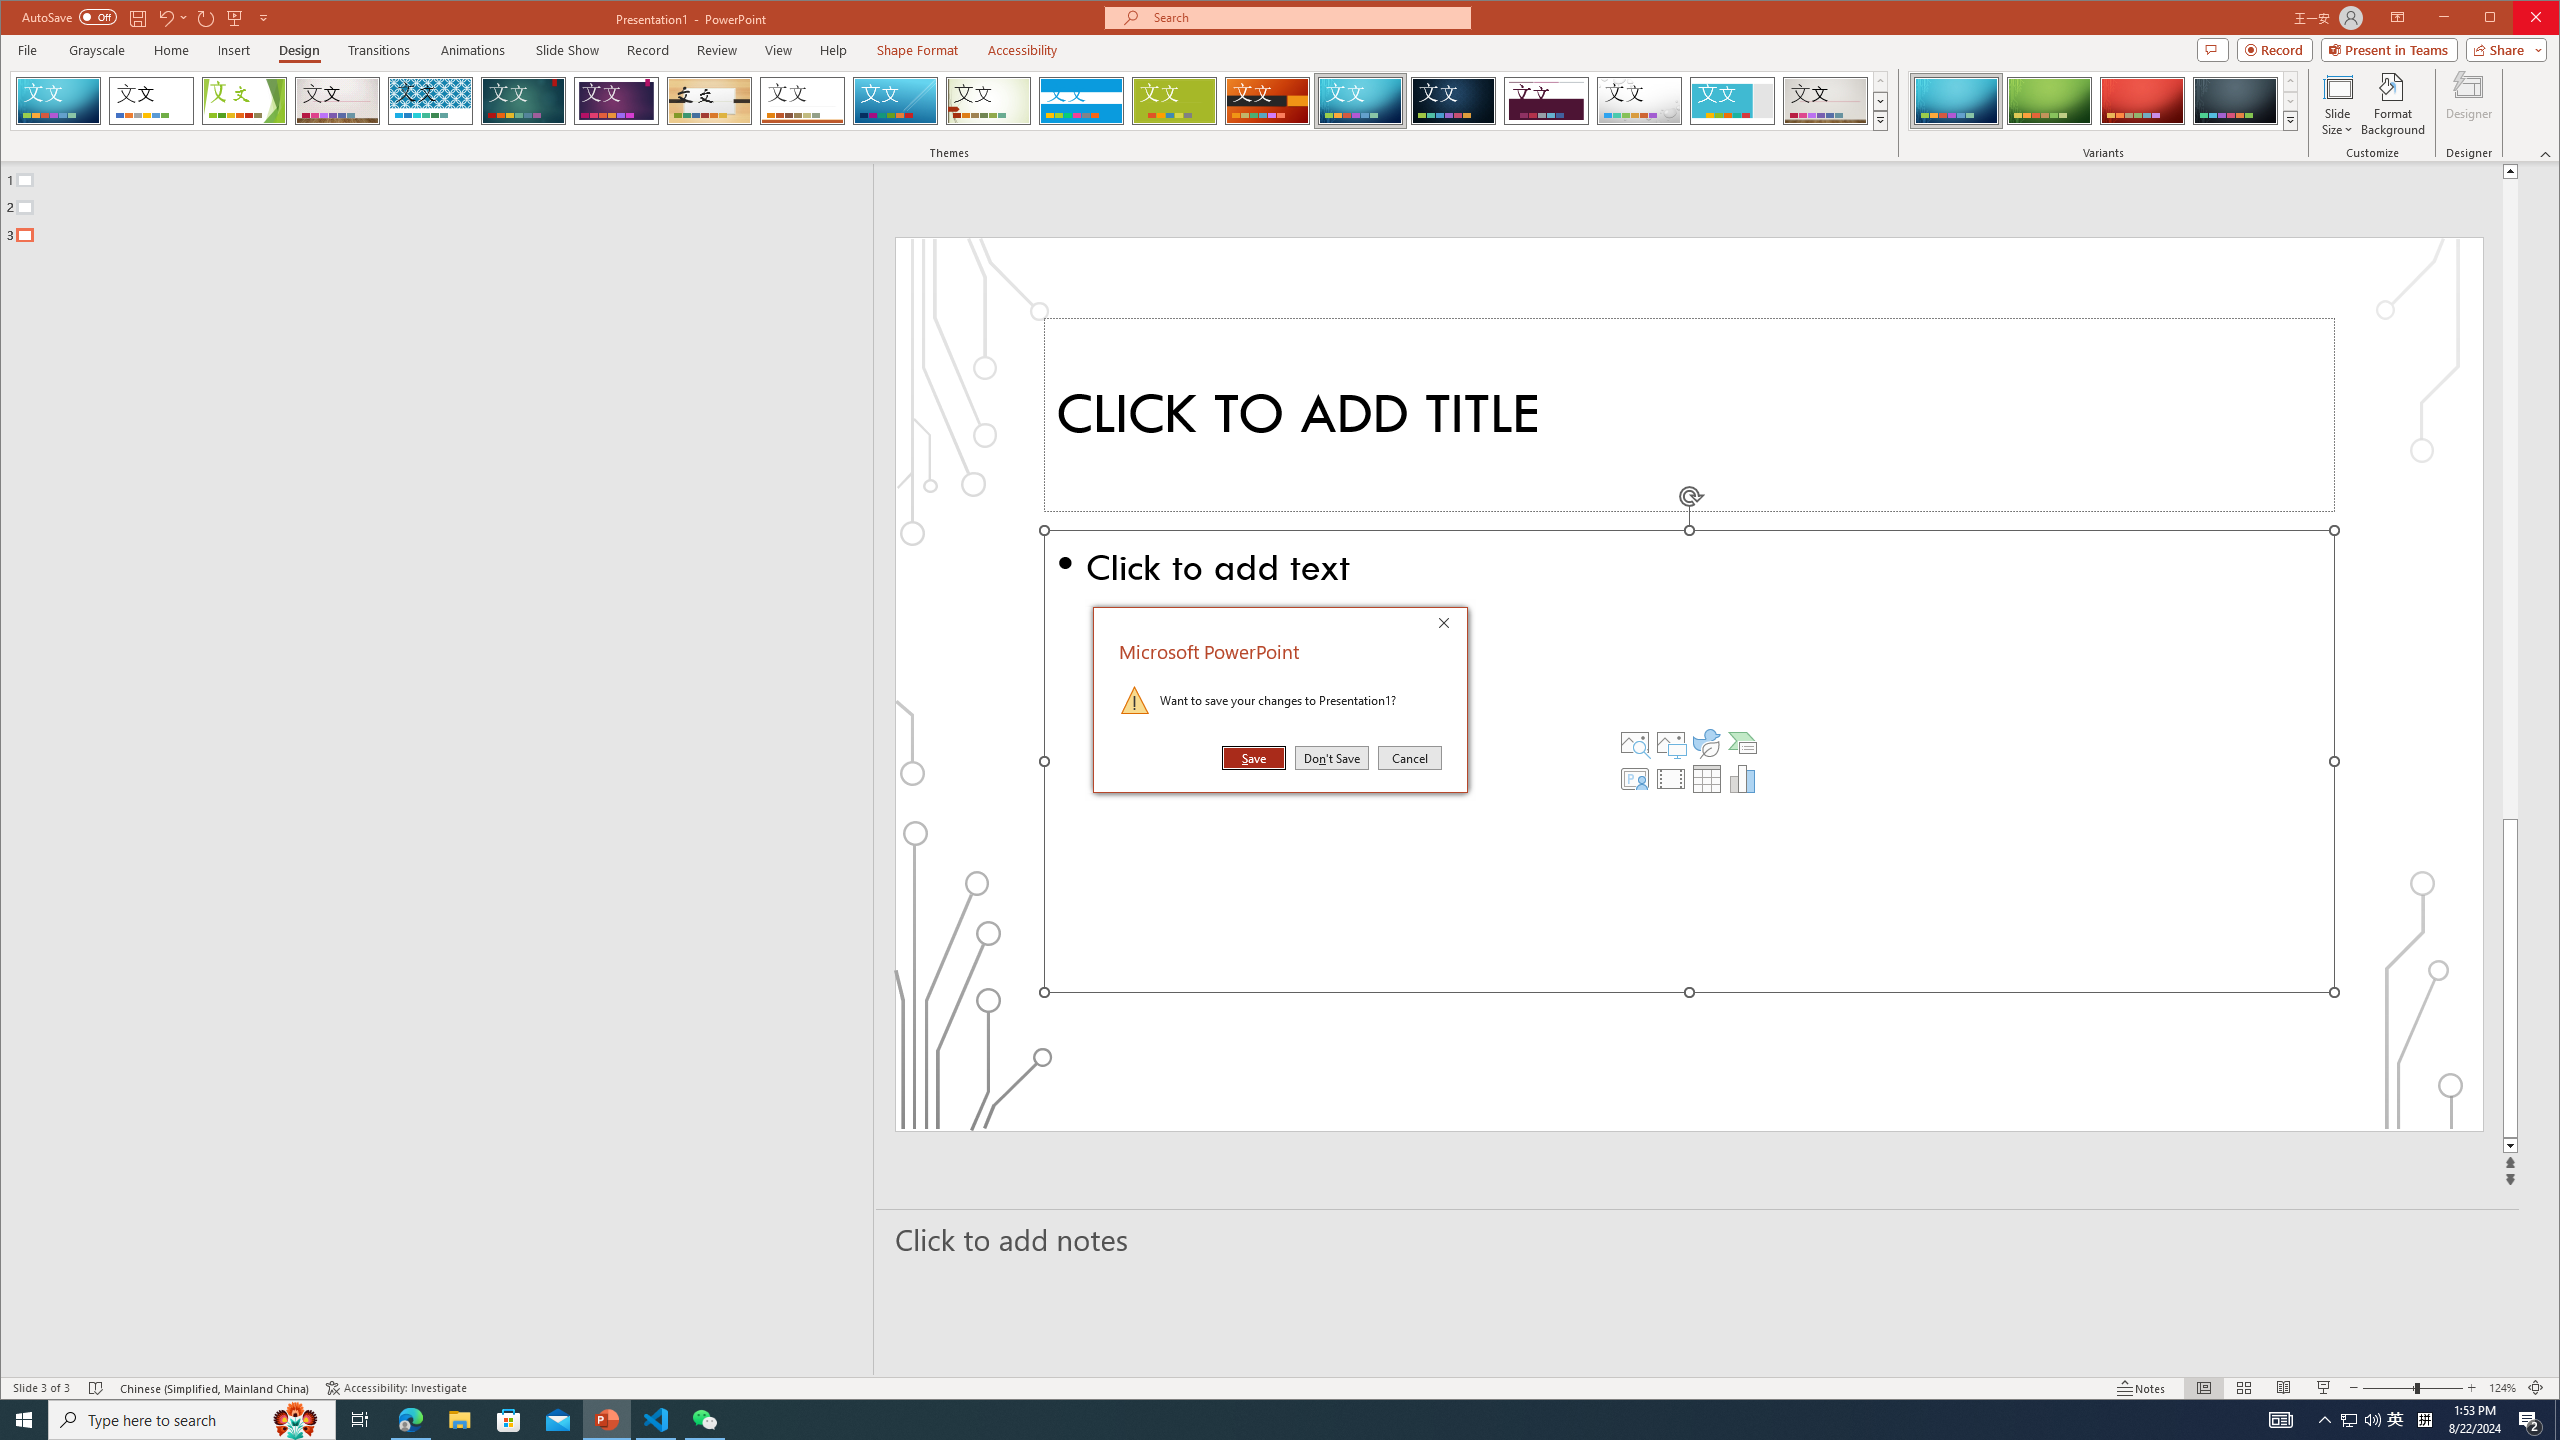 The width and height of the screenshot is (2560, 1440). What do you see at coordinates (2104, 100) in the screenshot?
I see `AutomationID: ThemeVariantsGallery` at bounding box center [2104, 100].